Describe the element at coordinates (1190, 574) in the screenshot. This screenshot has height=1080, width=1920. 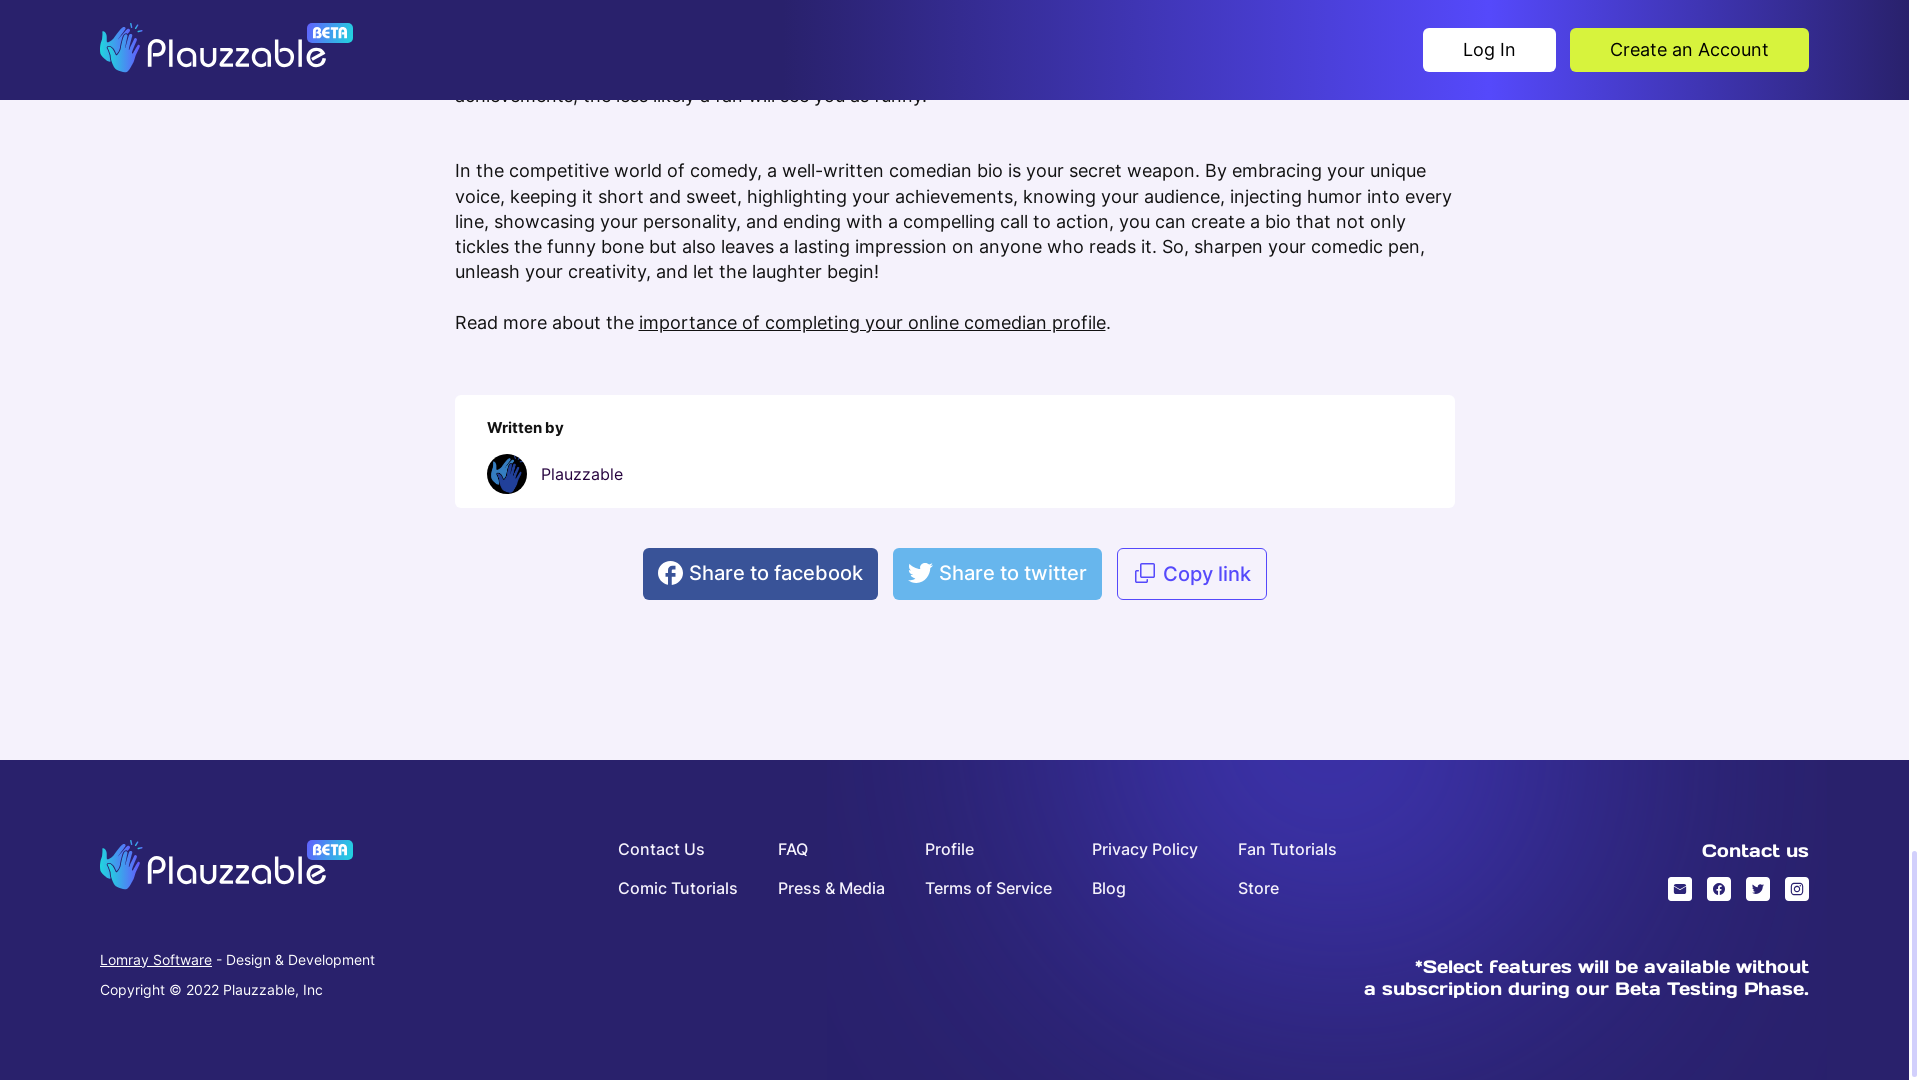
I see `Copy link` at that location.